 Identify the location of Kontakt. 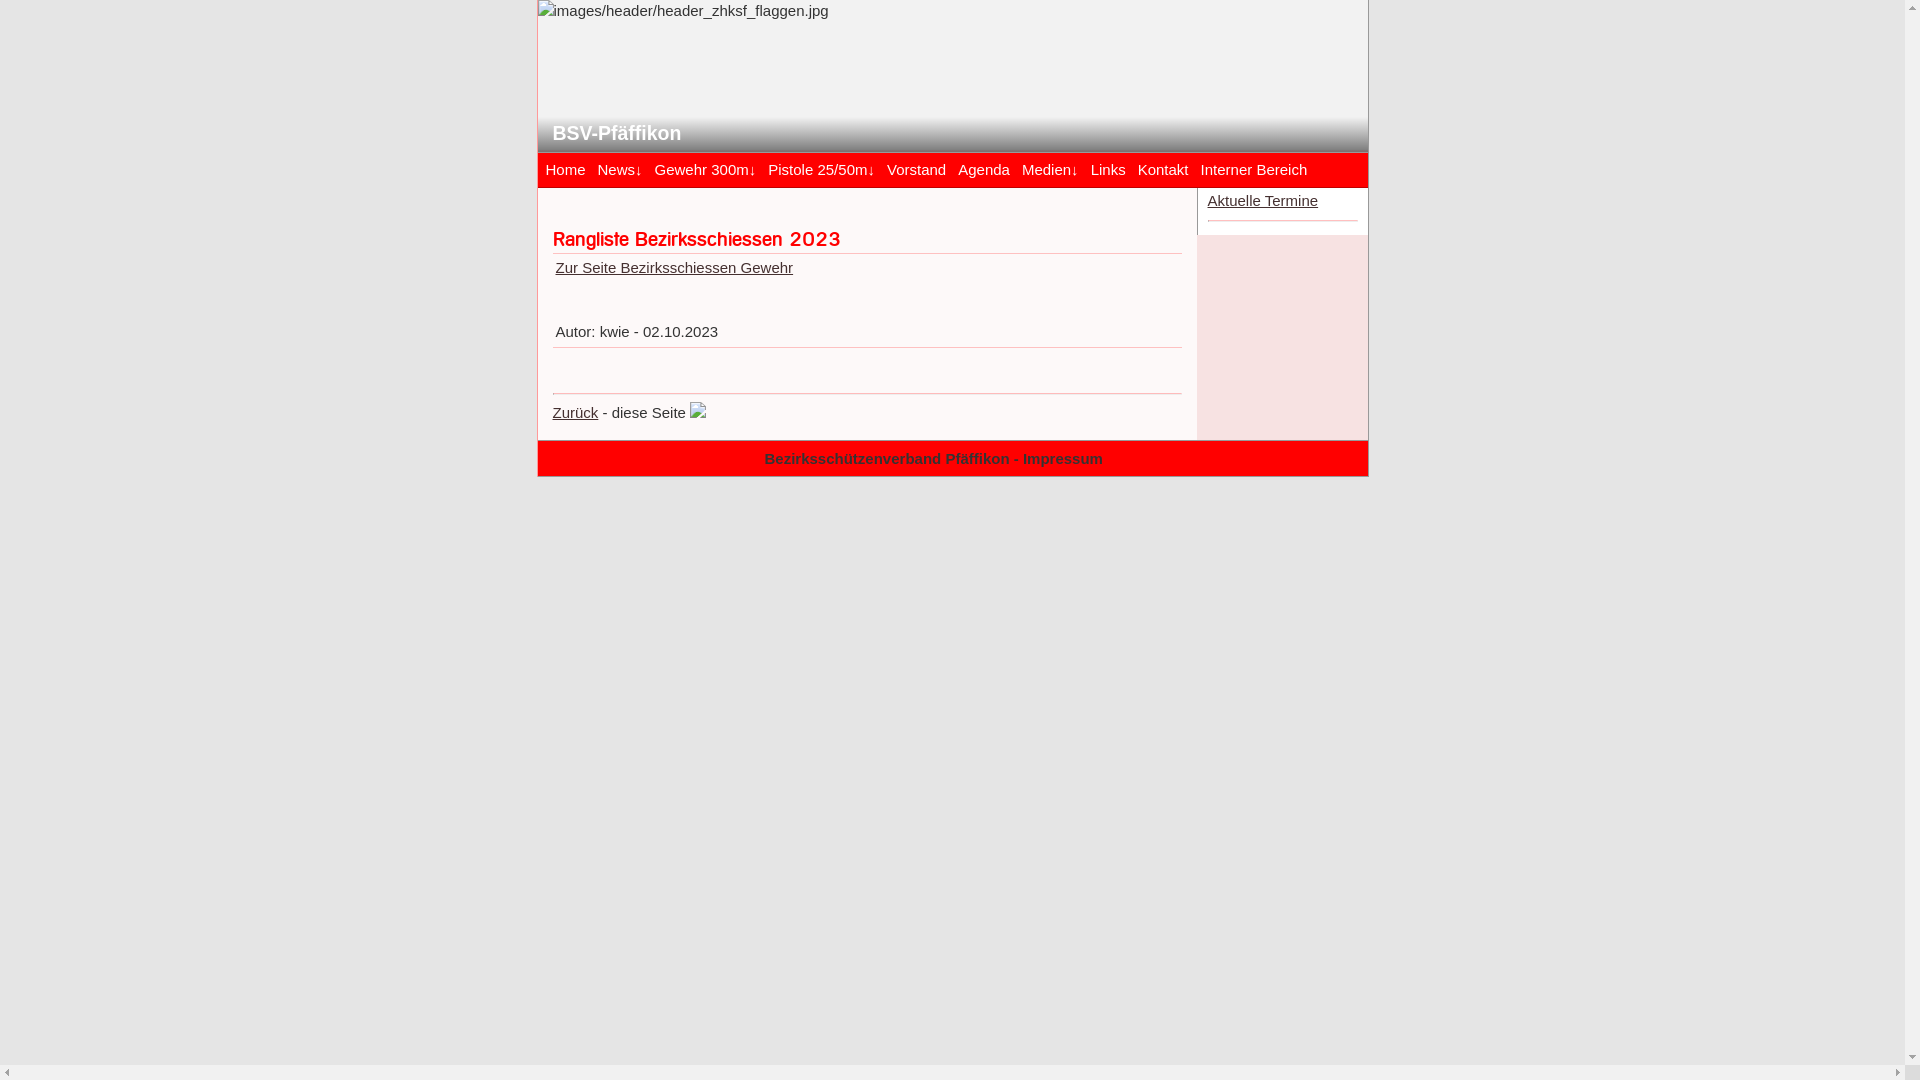
(1164, 168).